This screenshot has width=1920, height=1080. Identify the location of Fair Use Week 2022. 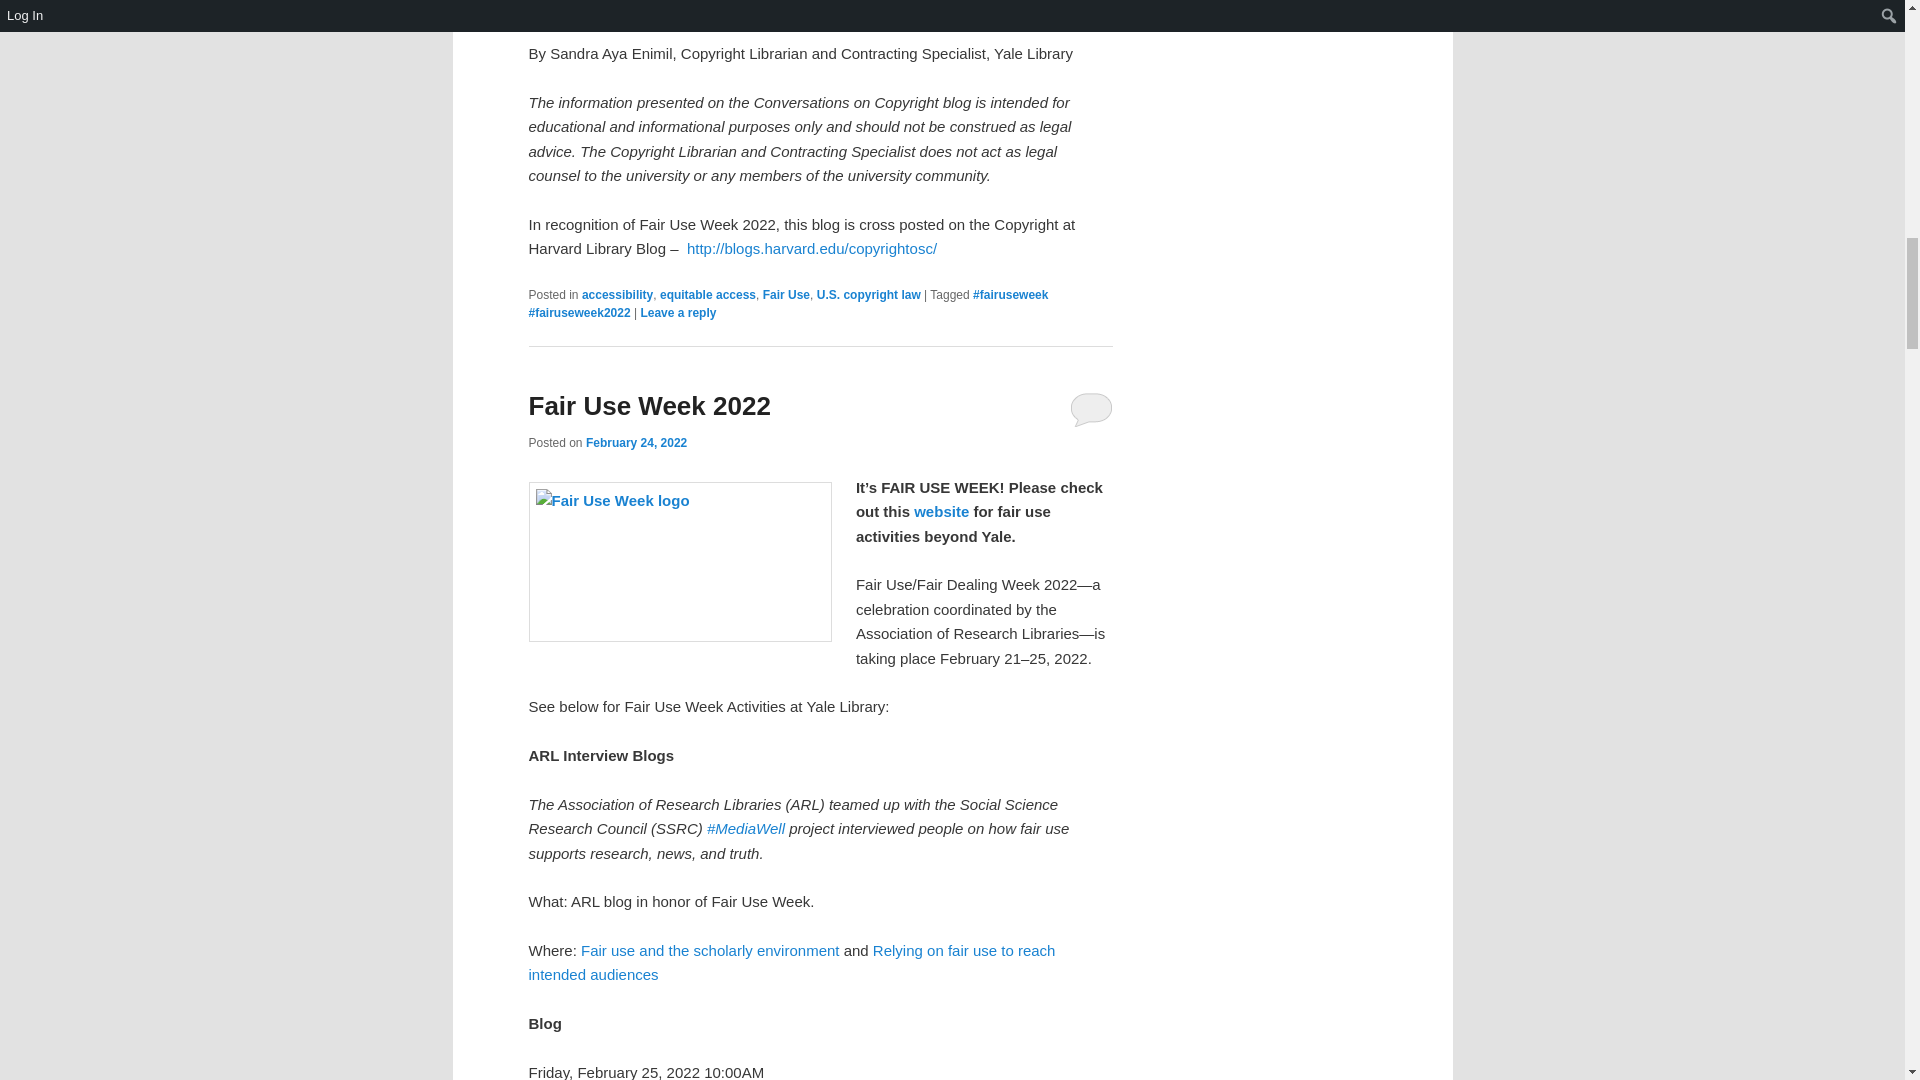
(648, 406).